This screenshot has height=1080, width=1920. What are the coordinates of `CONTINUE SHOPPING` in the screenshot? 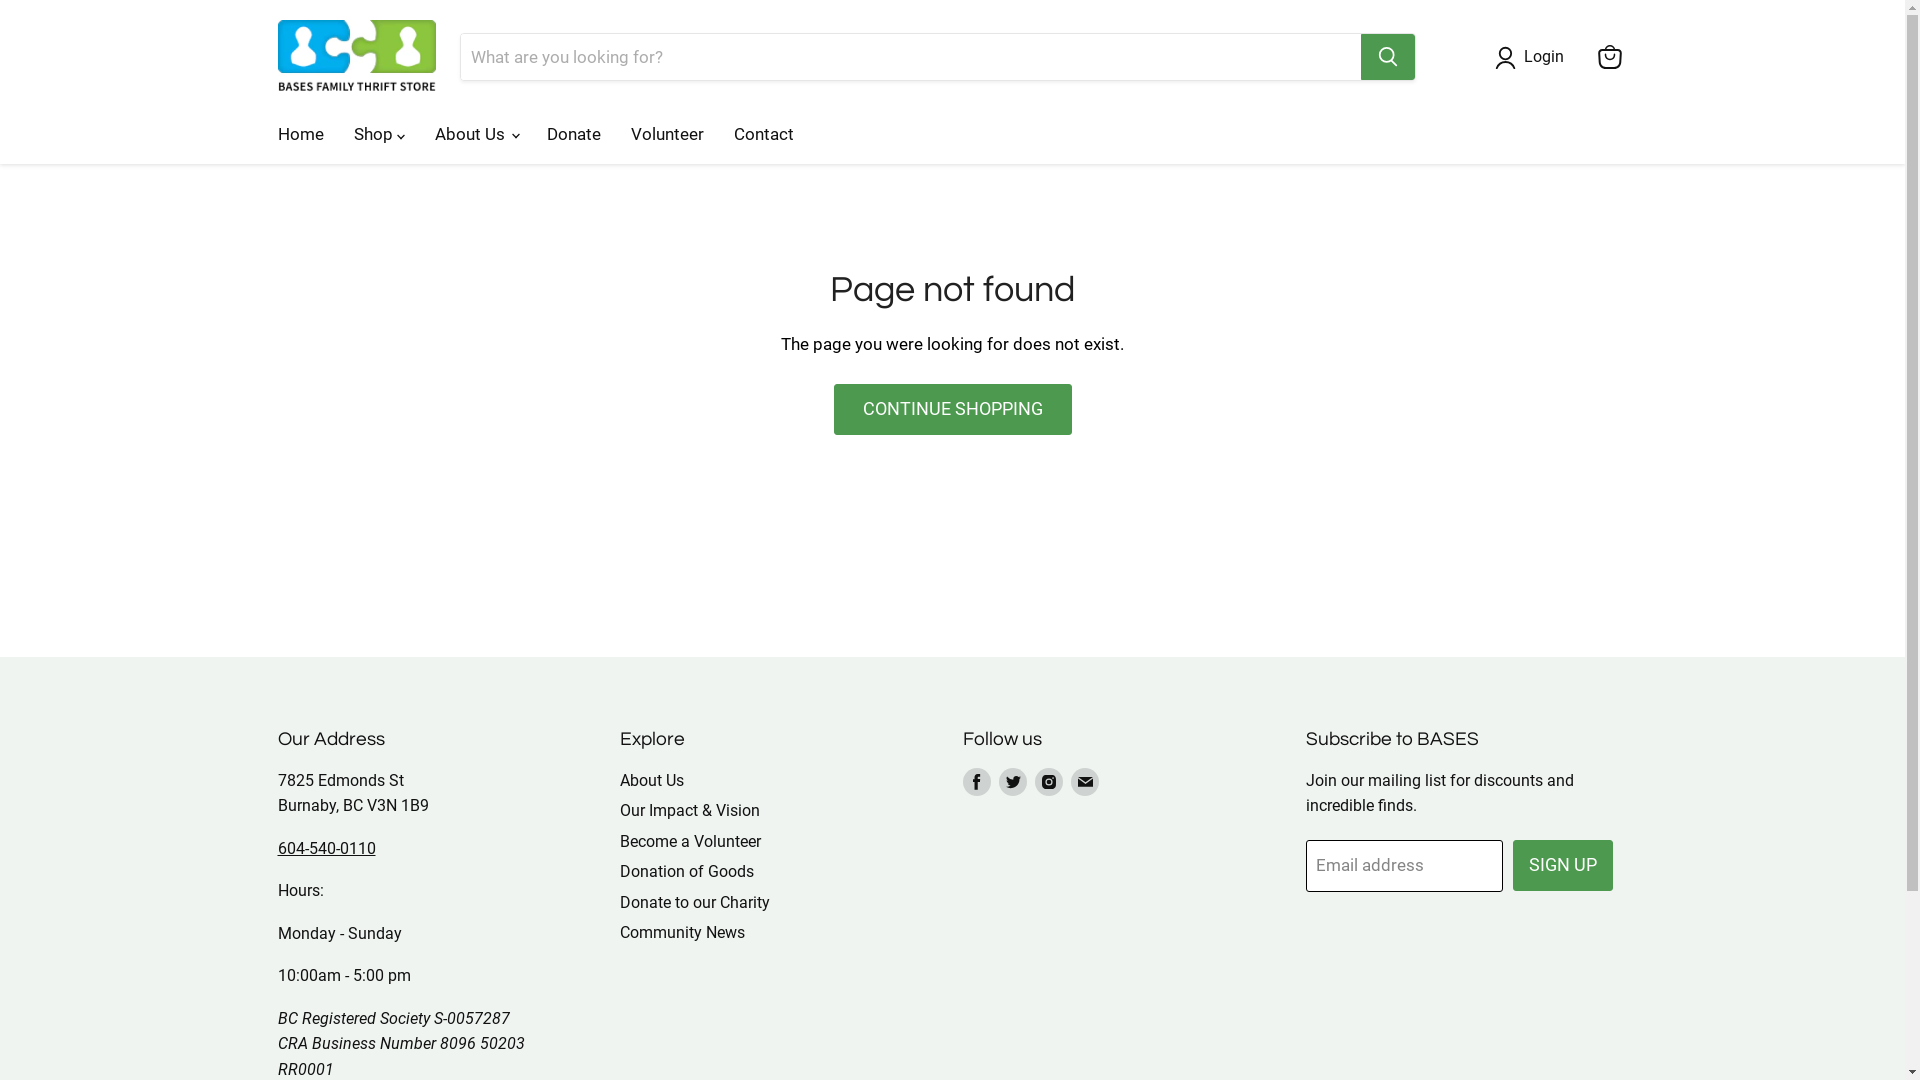 It's located at (953, 410).